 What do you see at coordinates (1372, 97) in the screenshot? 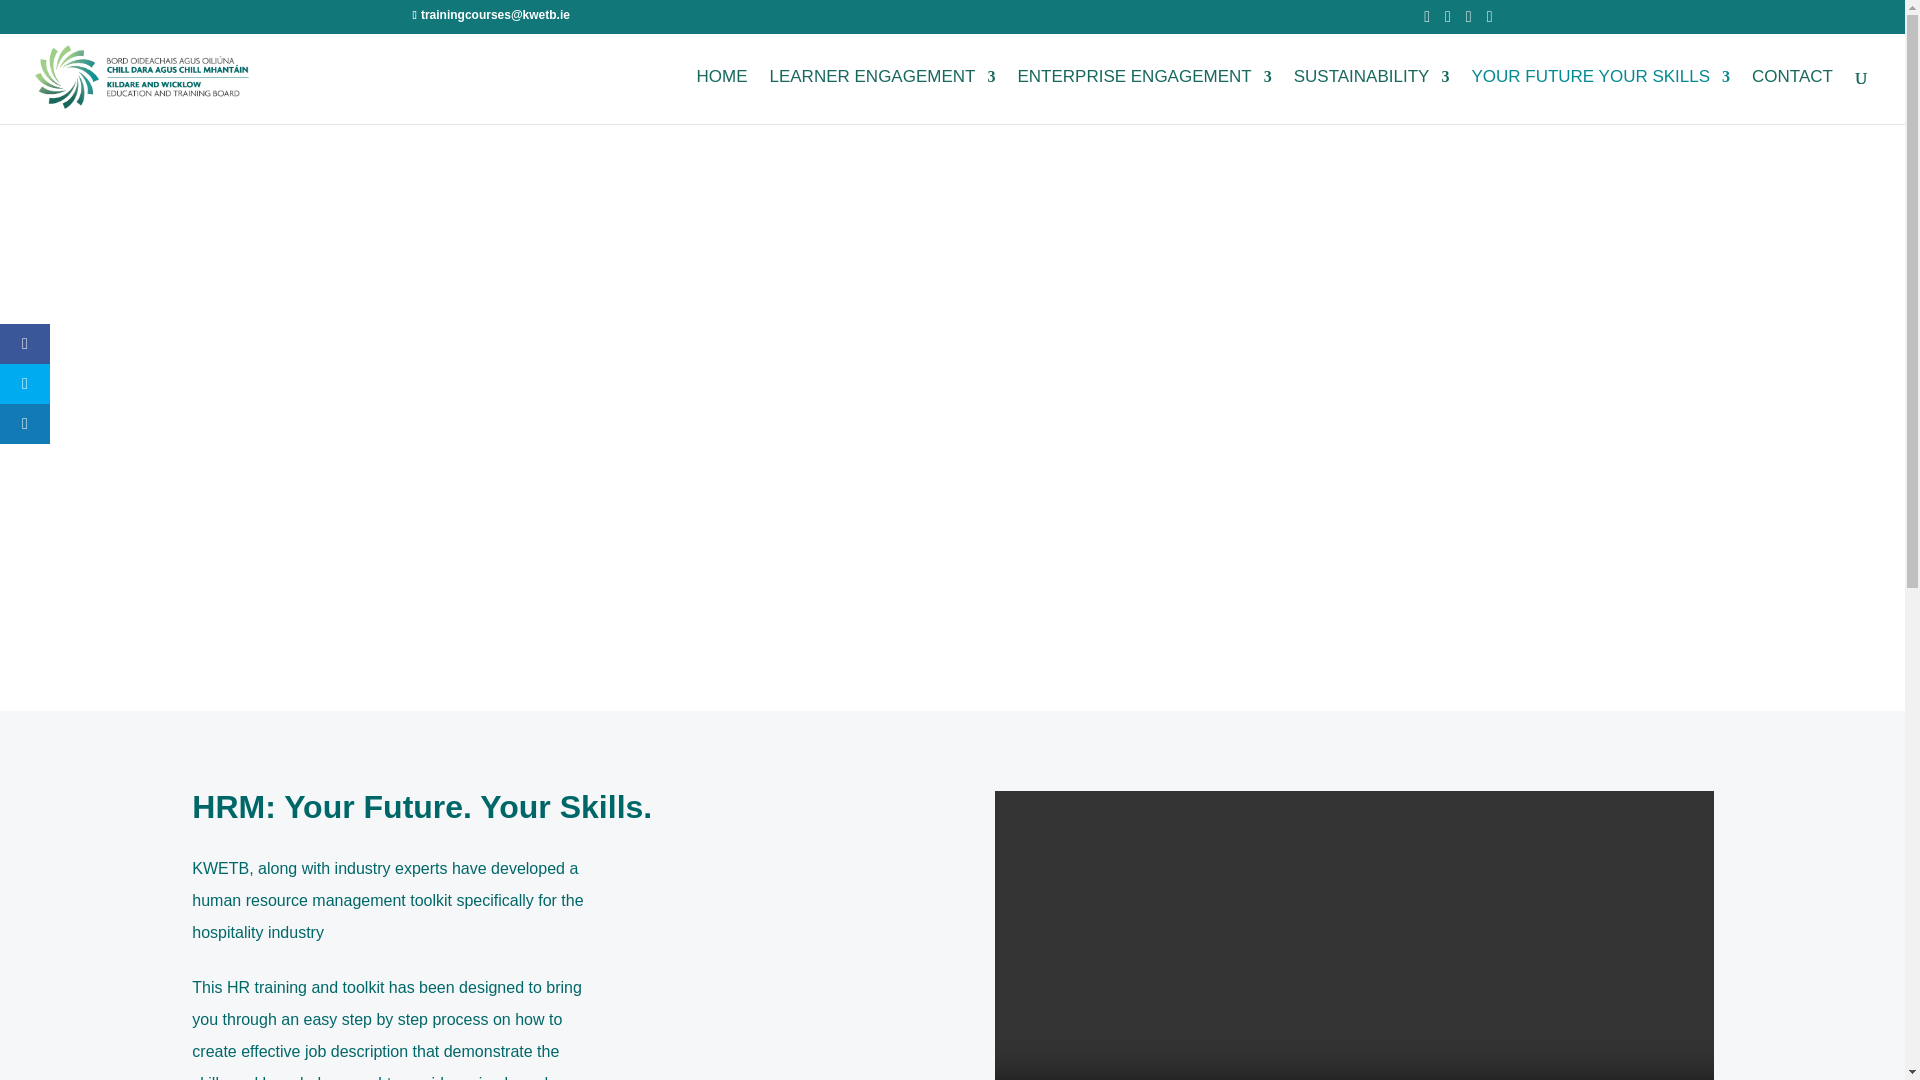
I see `SUSTAINABILITY` at bounding box center [1372, 97].